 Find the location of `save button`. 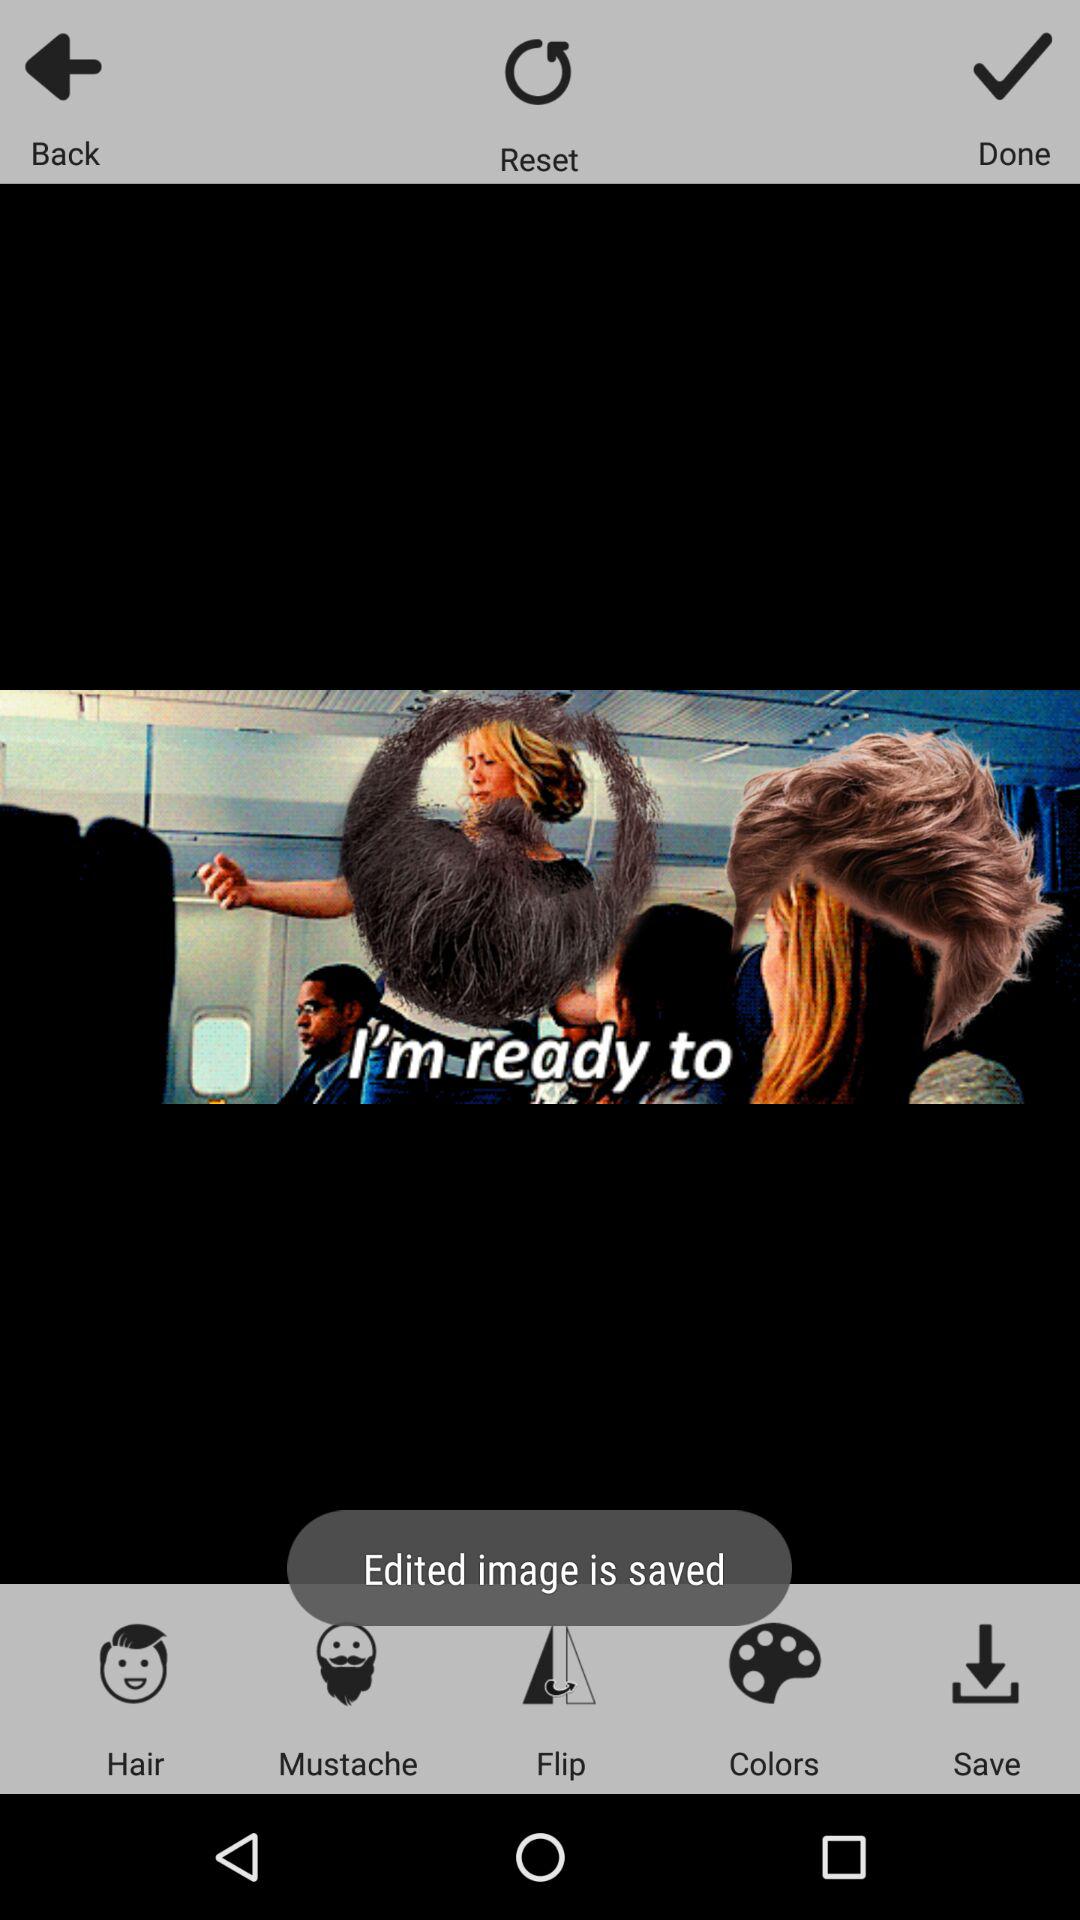

save button is located at coordinates (986, 1662).